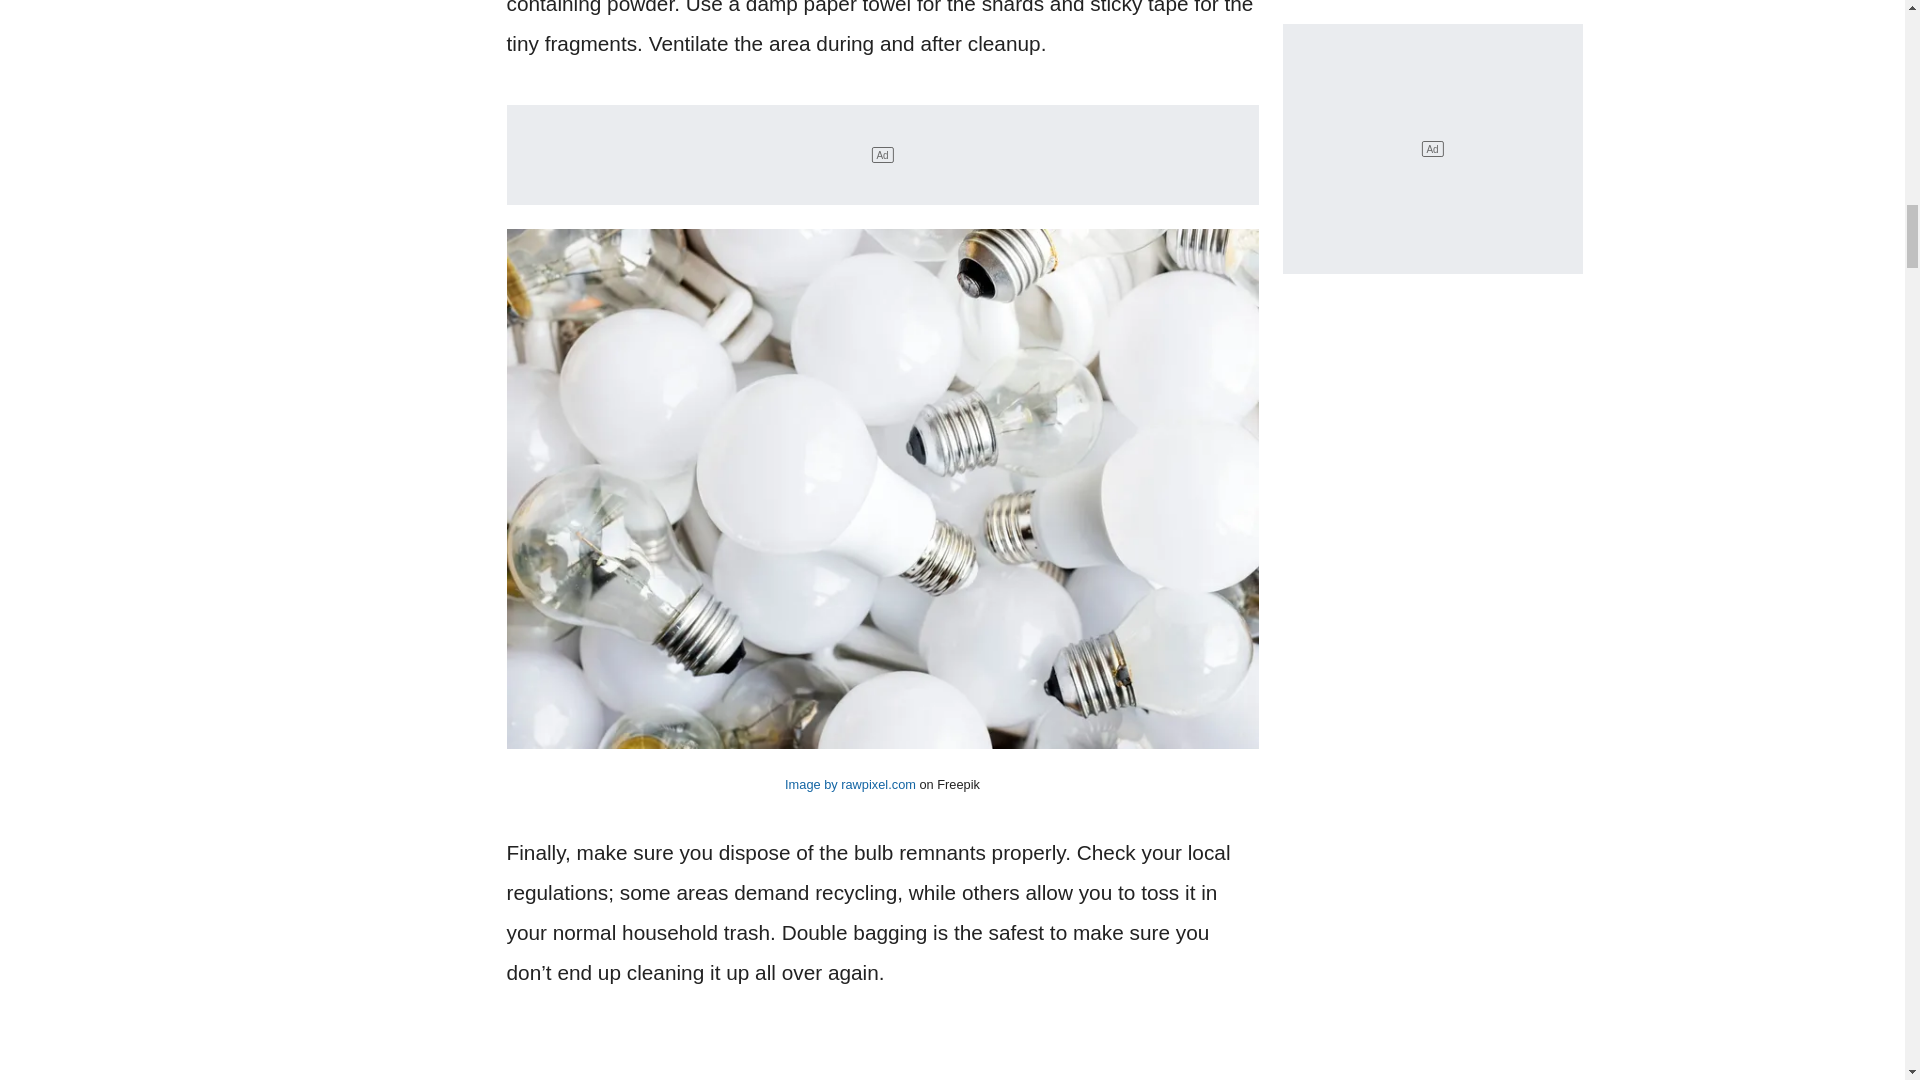 This screenshot has width=1920, height=1080. I want to click on Image by rawpixel.com, so click(850, 784).